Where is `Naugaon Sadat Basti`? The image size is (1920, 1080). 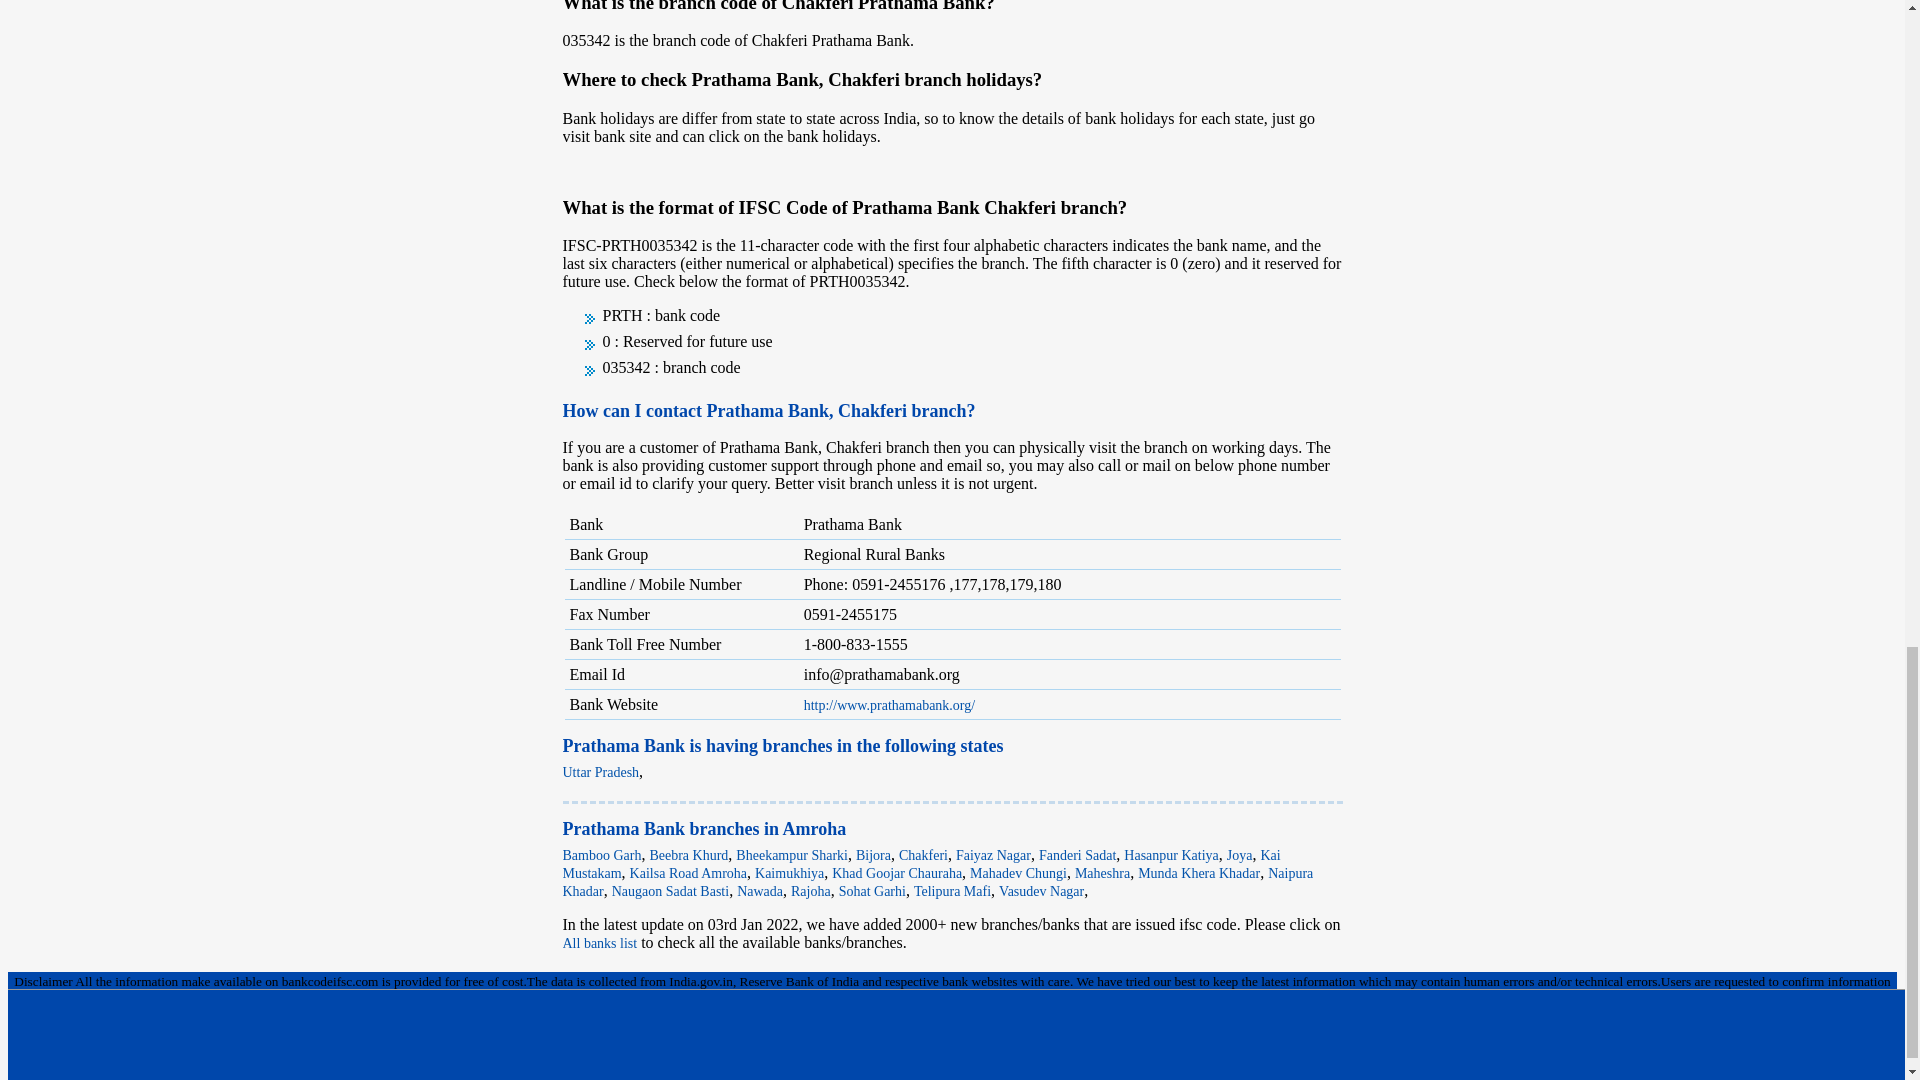
Naugaon Sadat Basti is located at coordinates (670, 891).